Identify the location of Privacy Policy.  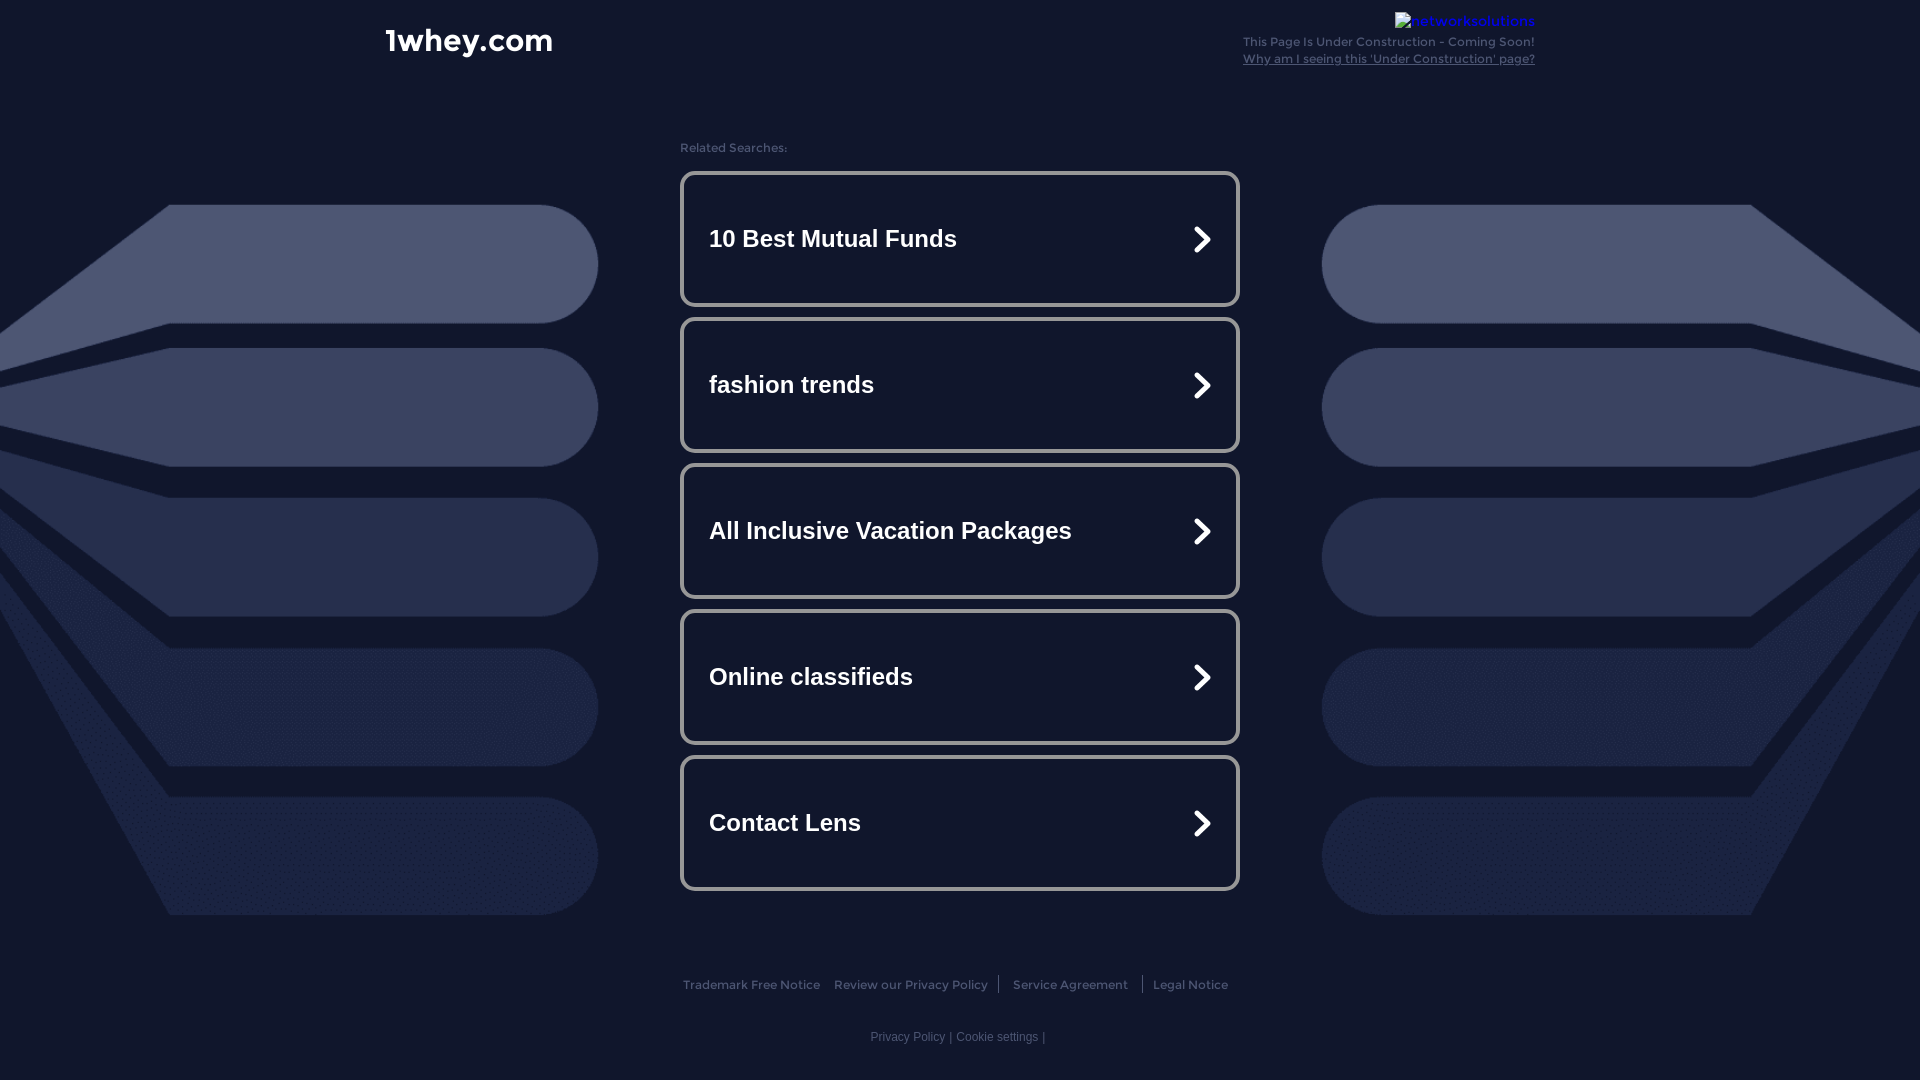
(908, 1037).